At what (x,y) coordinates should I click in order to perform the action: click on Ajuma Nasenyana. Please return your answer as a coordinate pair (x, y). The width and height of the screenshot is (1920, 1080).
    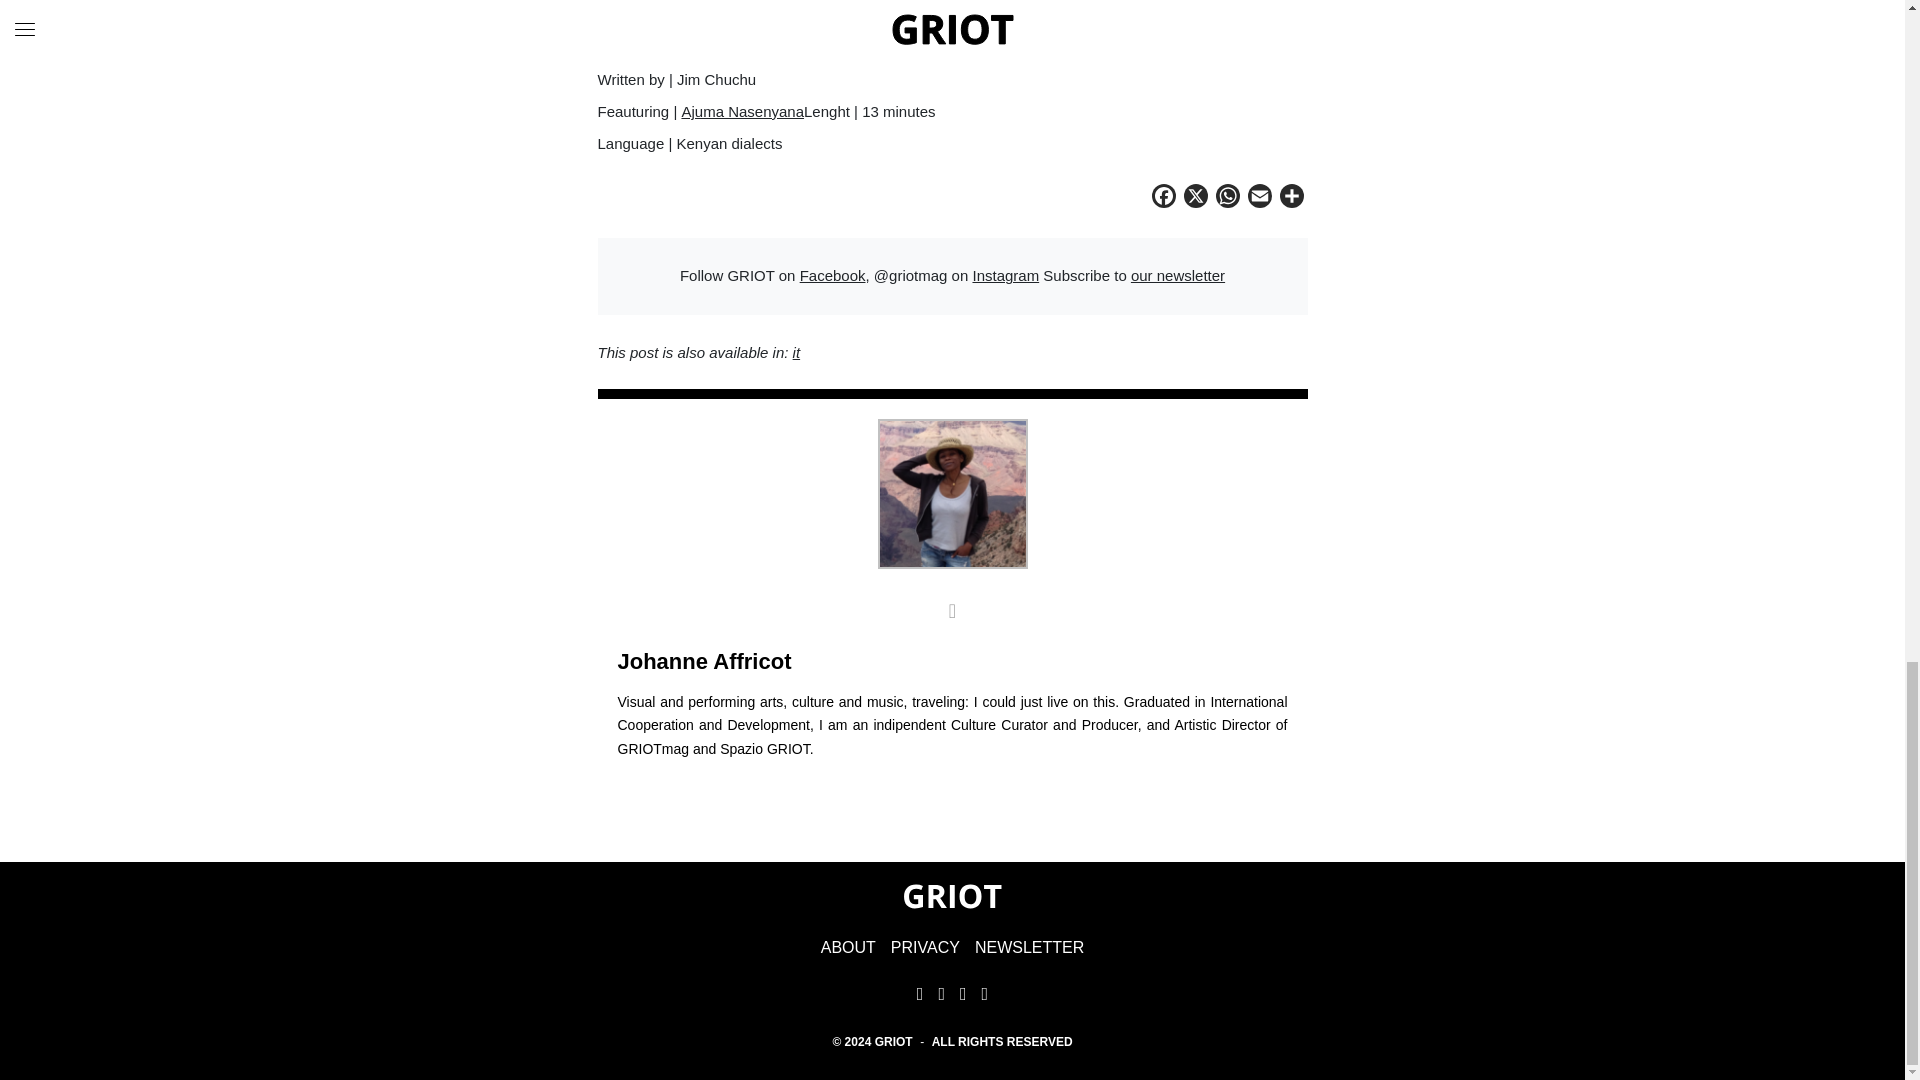
    Looking at the image, I should click on (742, 110).